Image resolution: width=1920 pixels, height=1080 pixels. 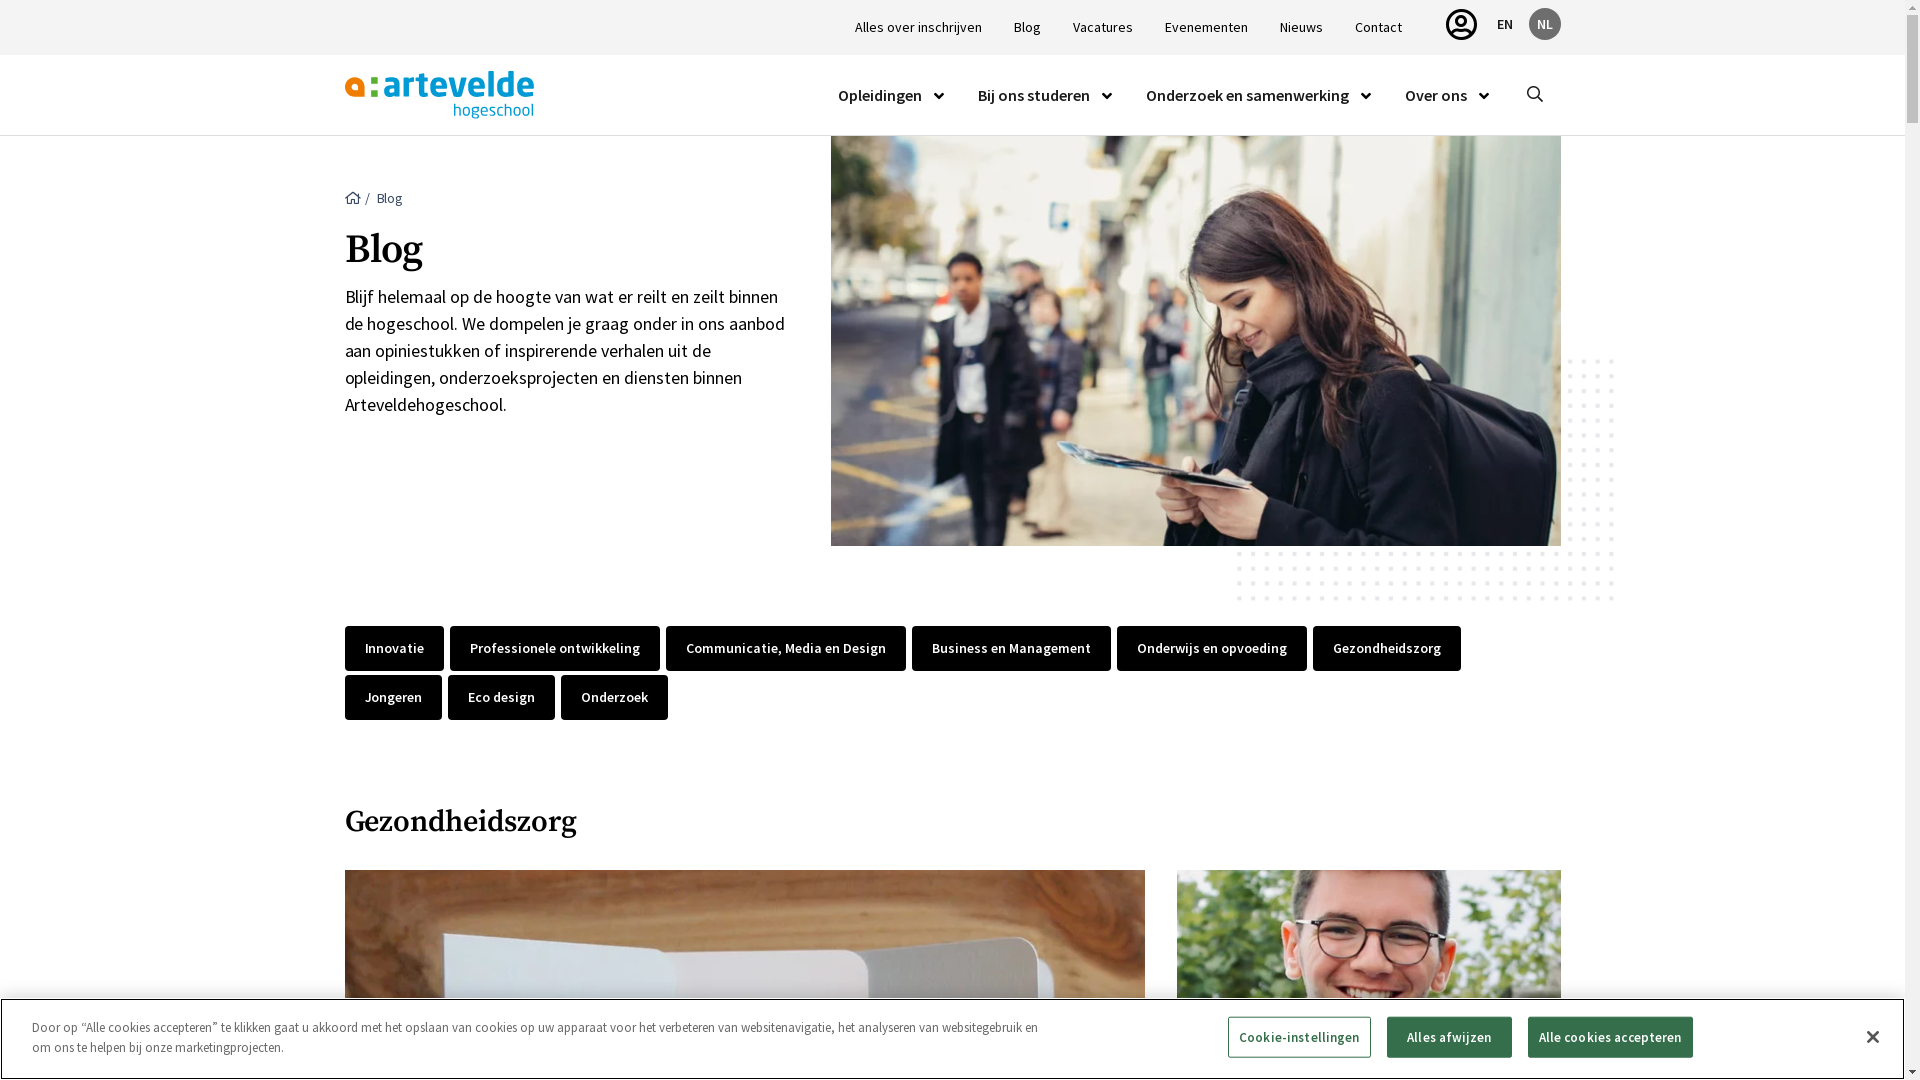 What do you see at coordinates (880, 95) in the screenshot?
I see `Opleidingen` at bounding box center [880, 95].